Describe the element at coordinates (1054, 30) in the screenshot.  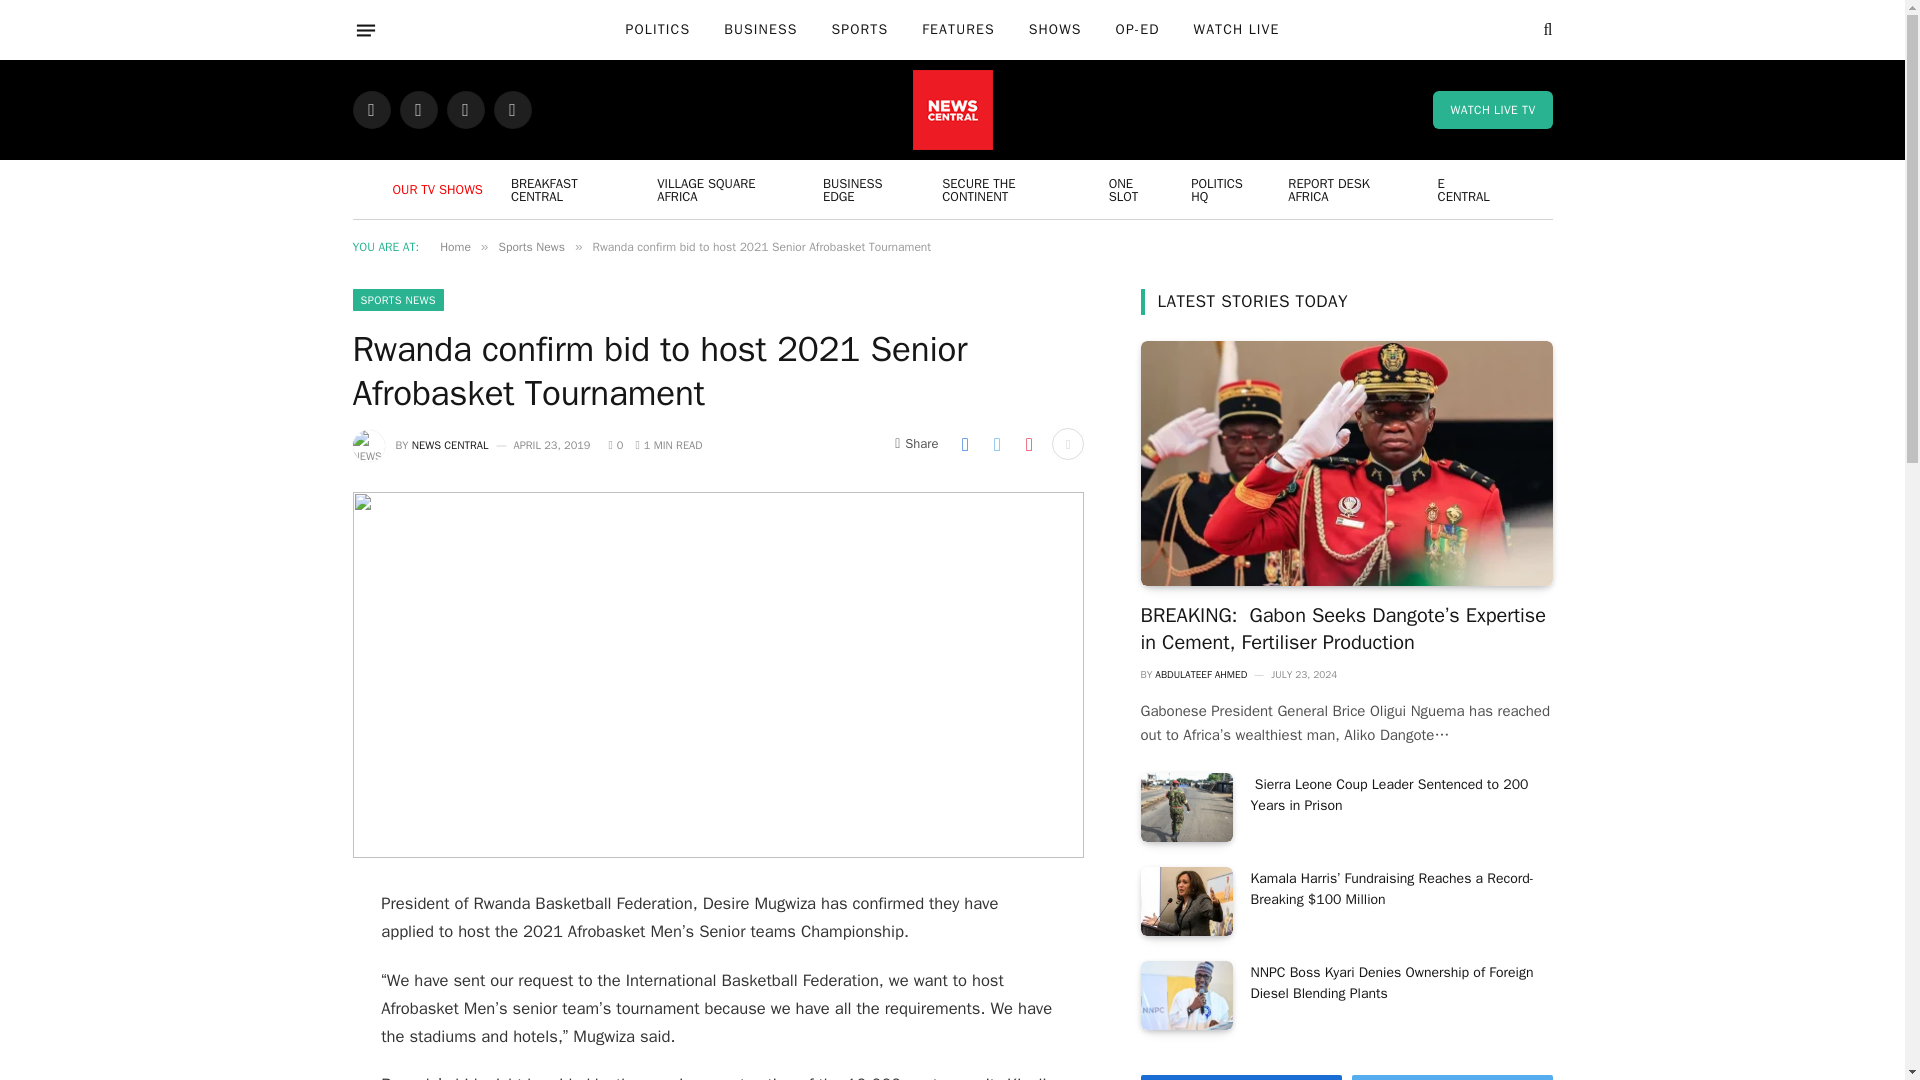
I see `SHOWS` at that location.